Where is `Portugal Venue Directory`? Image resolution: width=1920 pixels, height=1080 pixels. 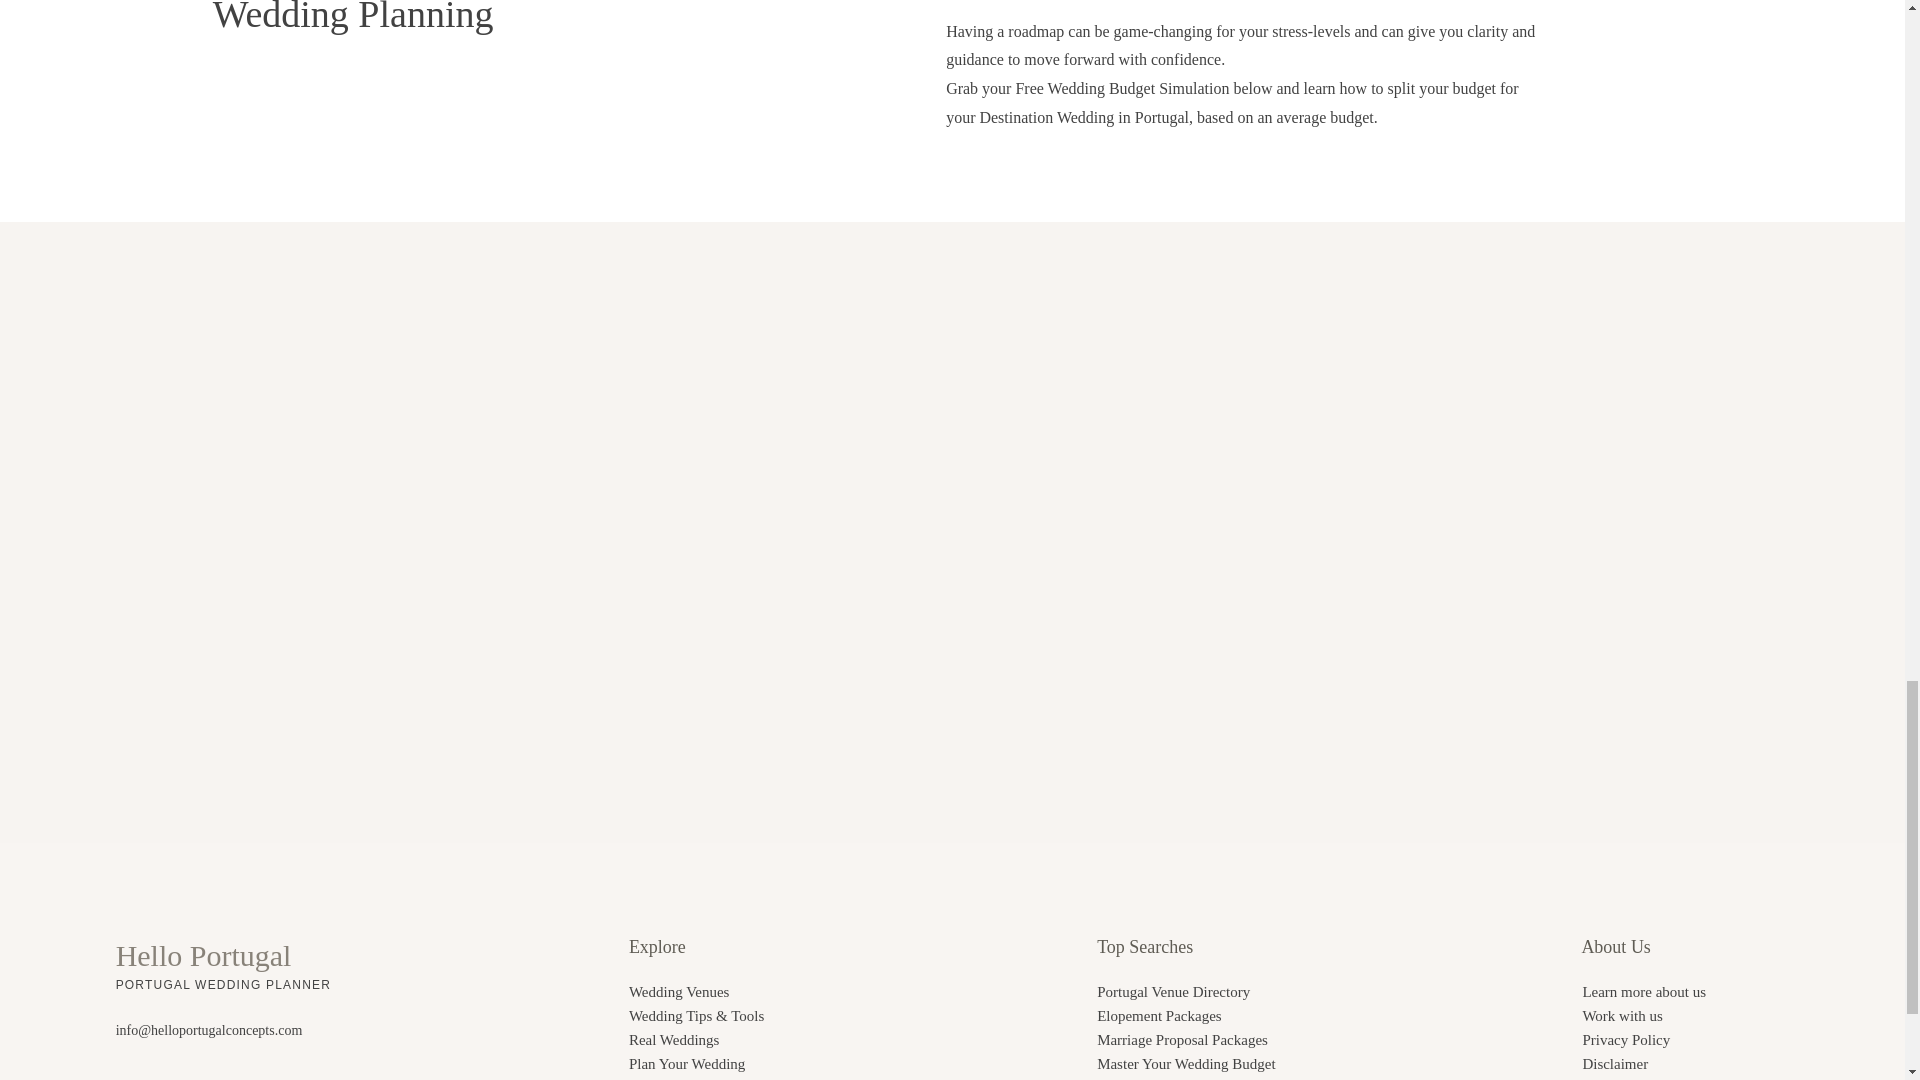
Portugal Venue Directory is located at coordinates (1172, 992).